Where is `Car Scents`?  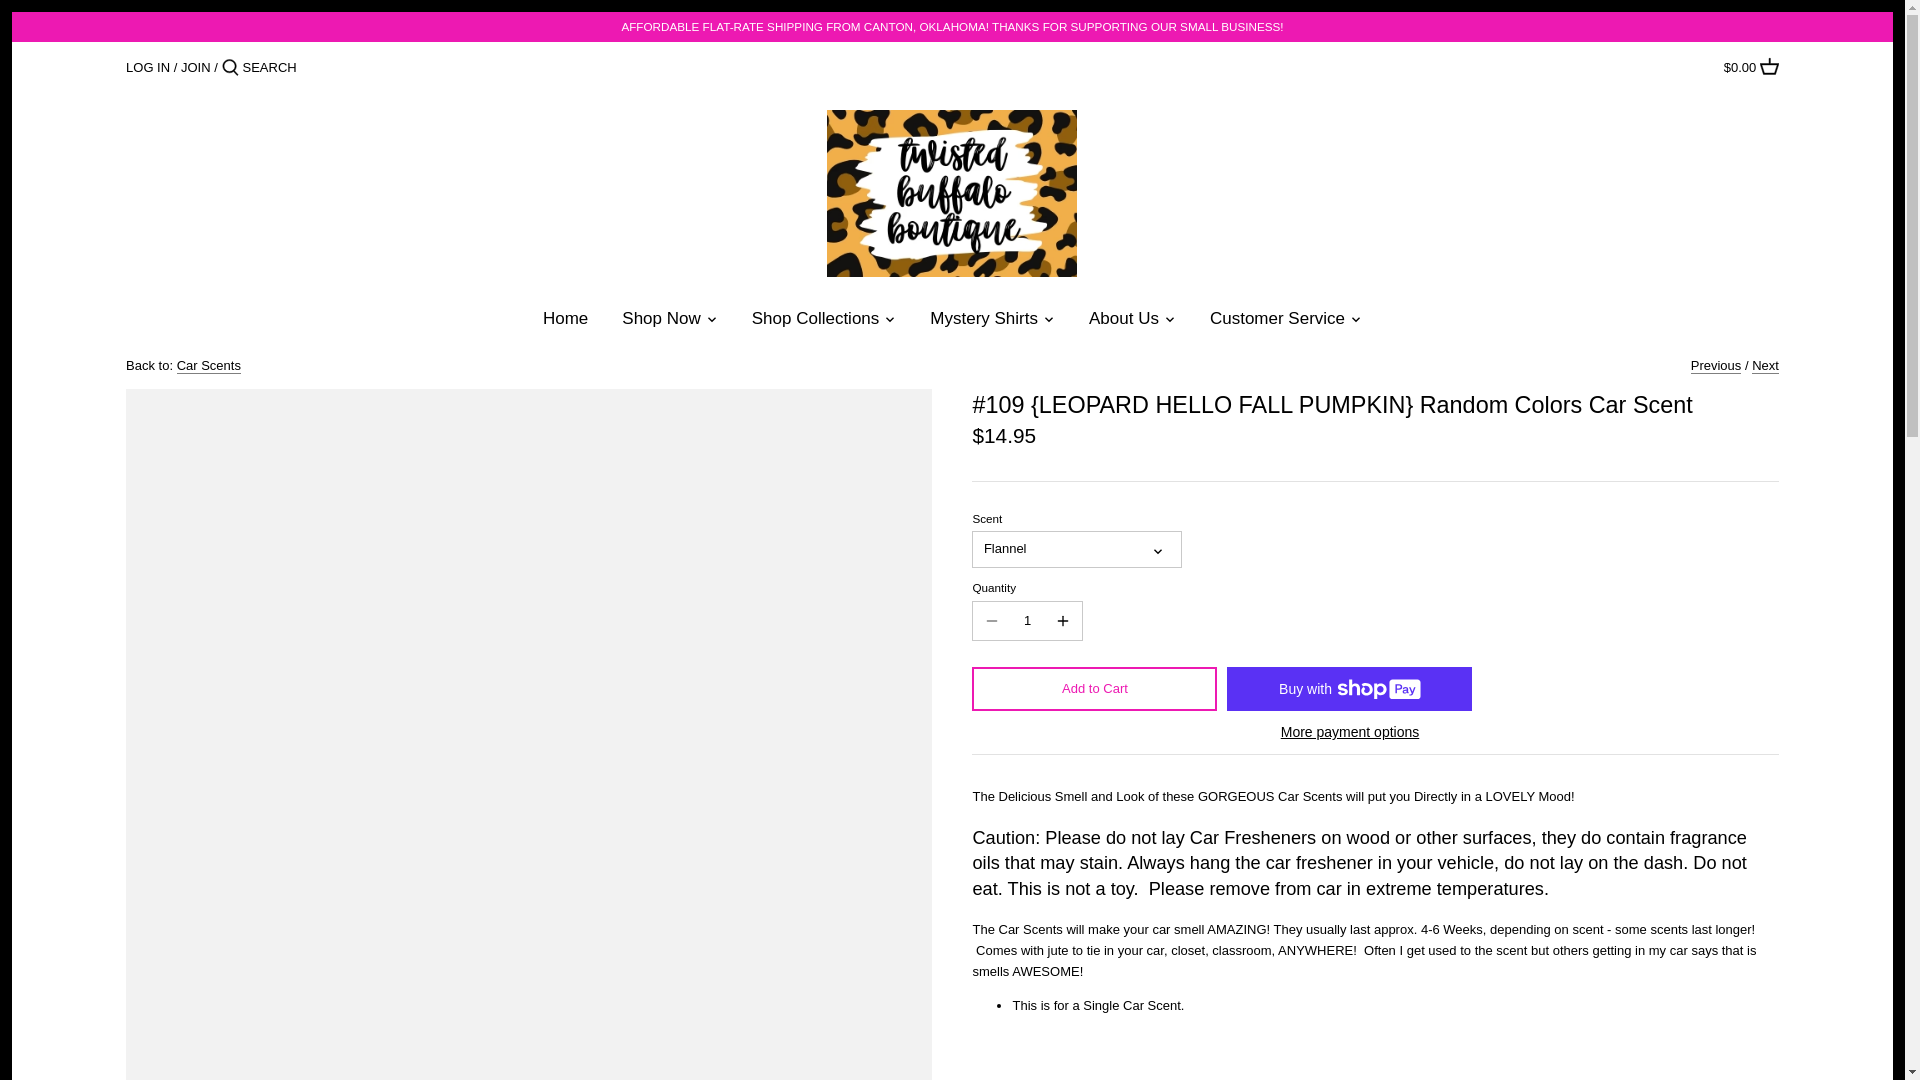 Car Scents is located at coordinates (208, 365).